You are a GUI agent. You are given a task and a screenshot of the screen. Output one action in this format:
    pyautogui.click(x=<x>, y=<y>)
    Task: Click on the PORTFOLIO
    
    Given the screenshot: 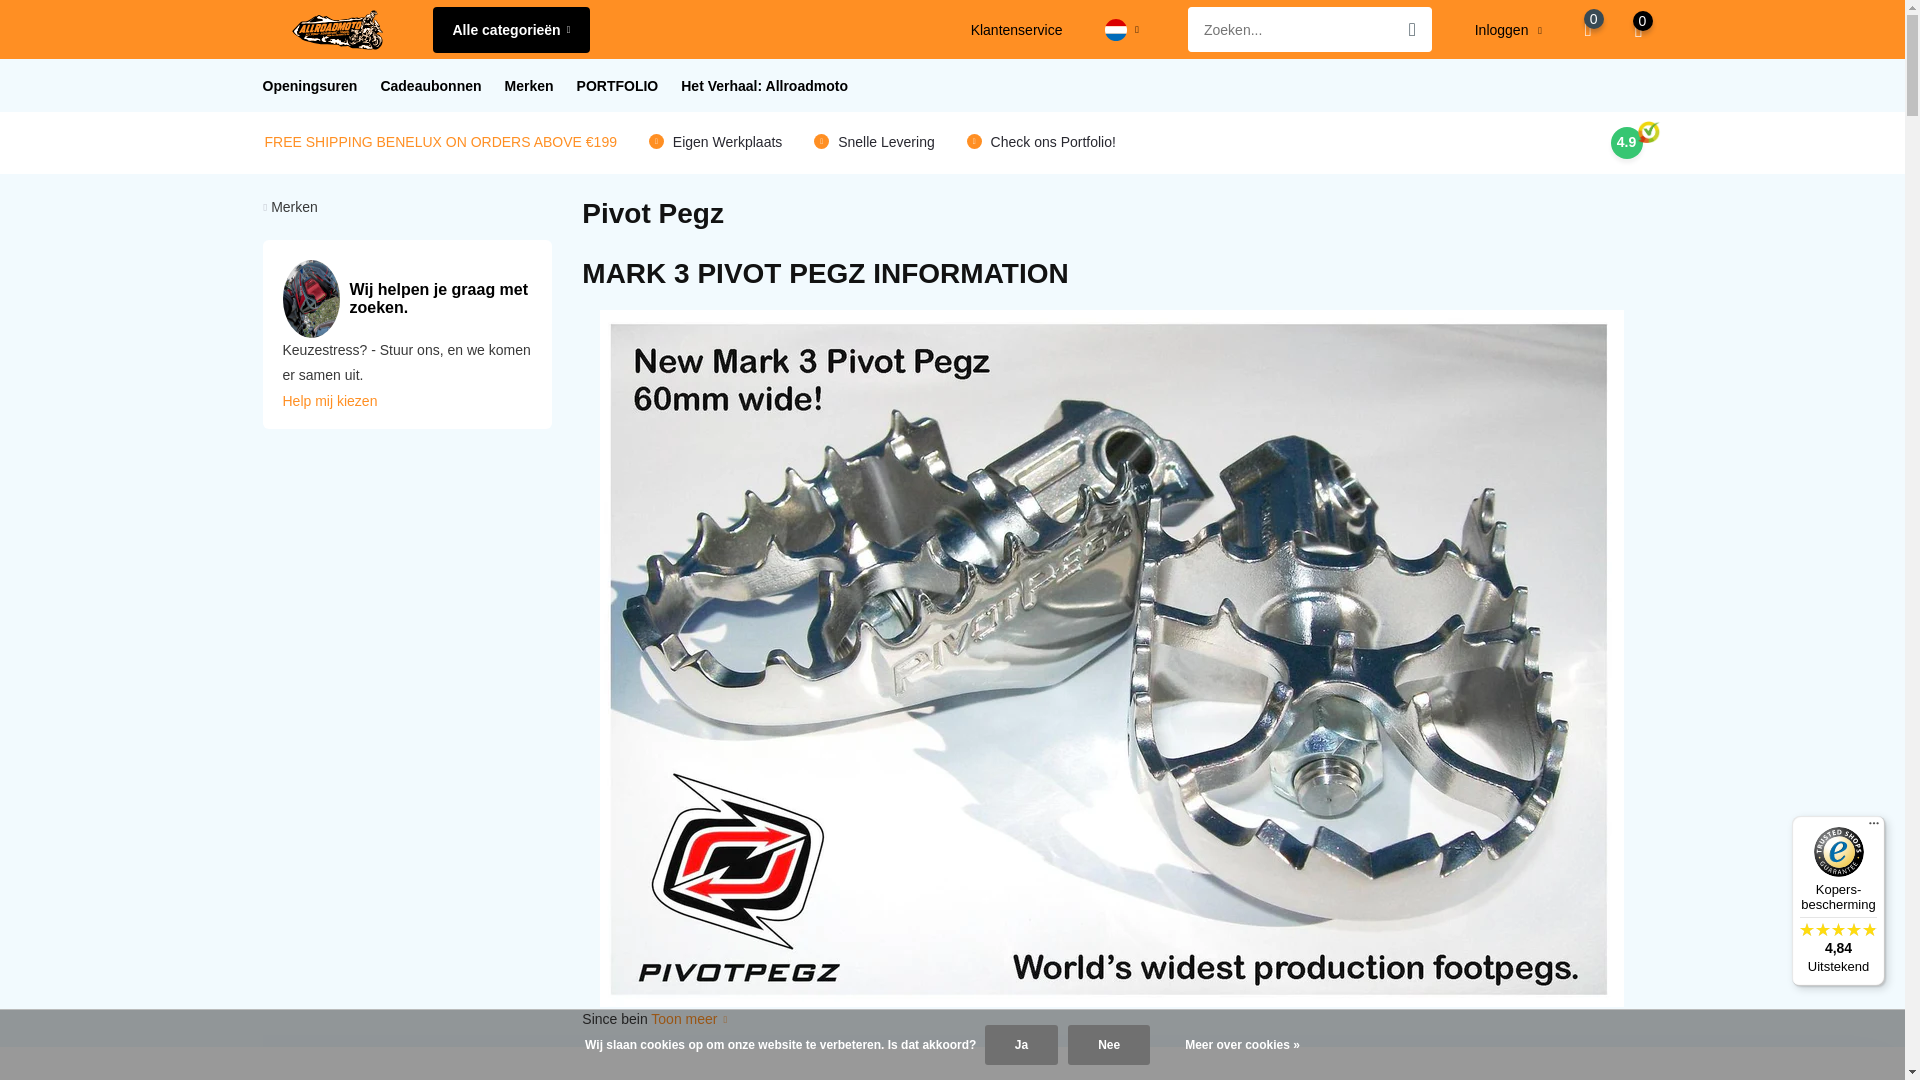 What is the action you would take?
    pyautogui.click(x=618, y=86)
    